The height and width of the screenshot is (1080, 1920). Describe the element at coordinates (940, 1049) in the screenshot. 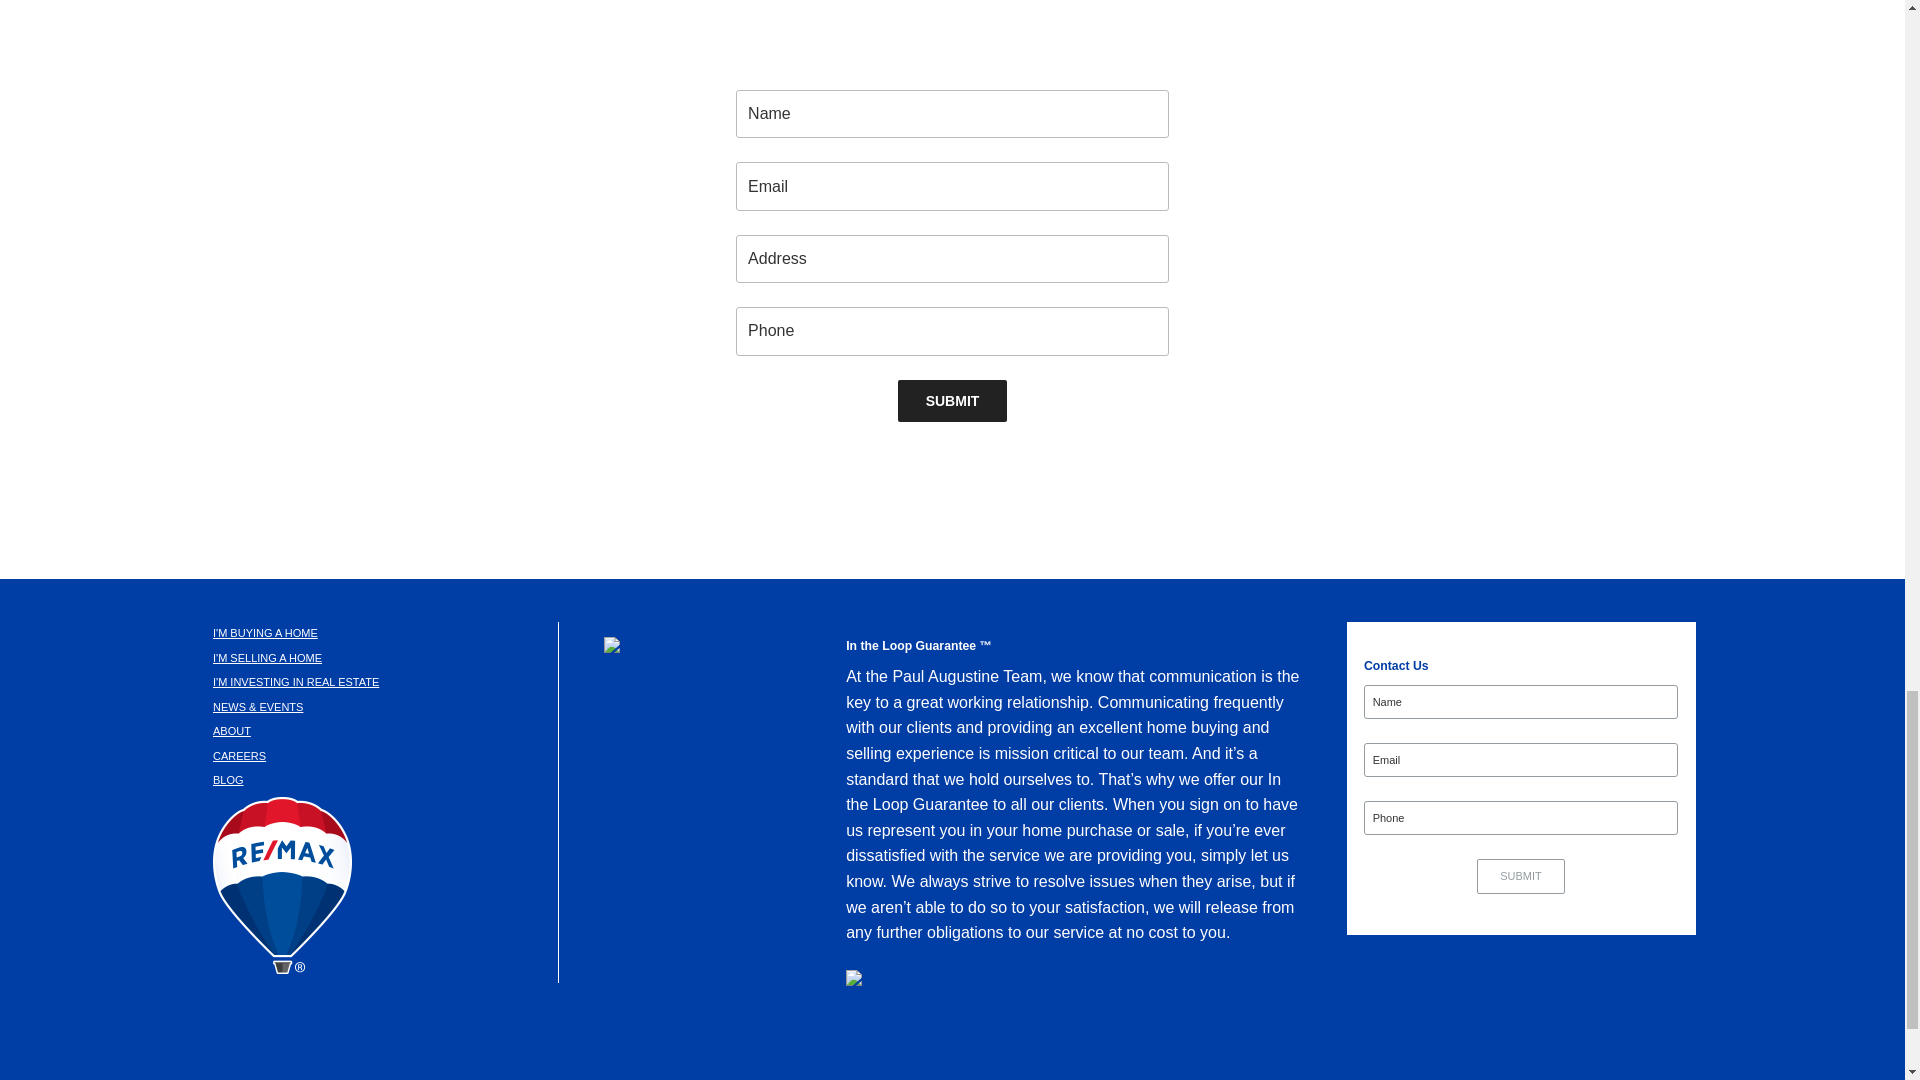

I see `Instagram` at that location.